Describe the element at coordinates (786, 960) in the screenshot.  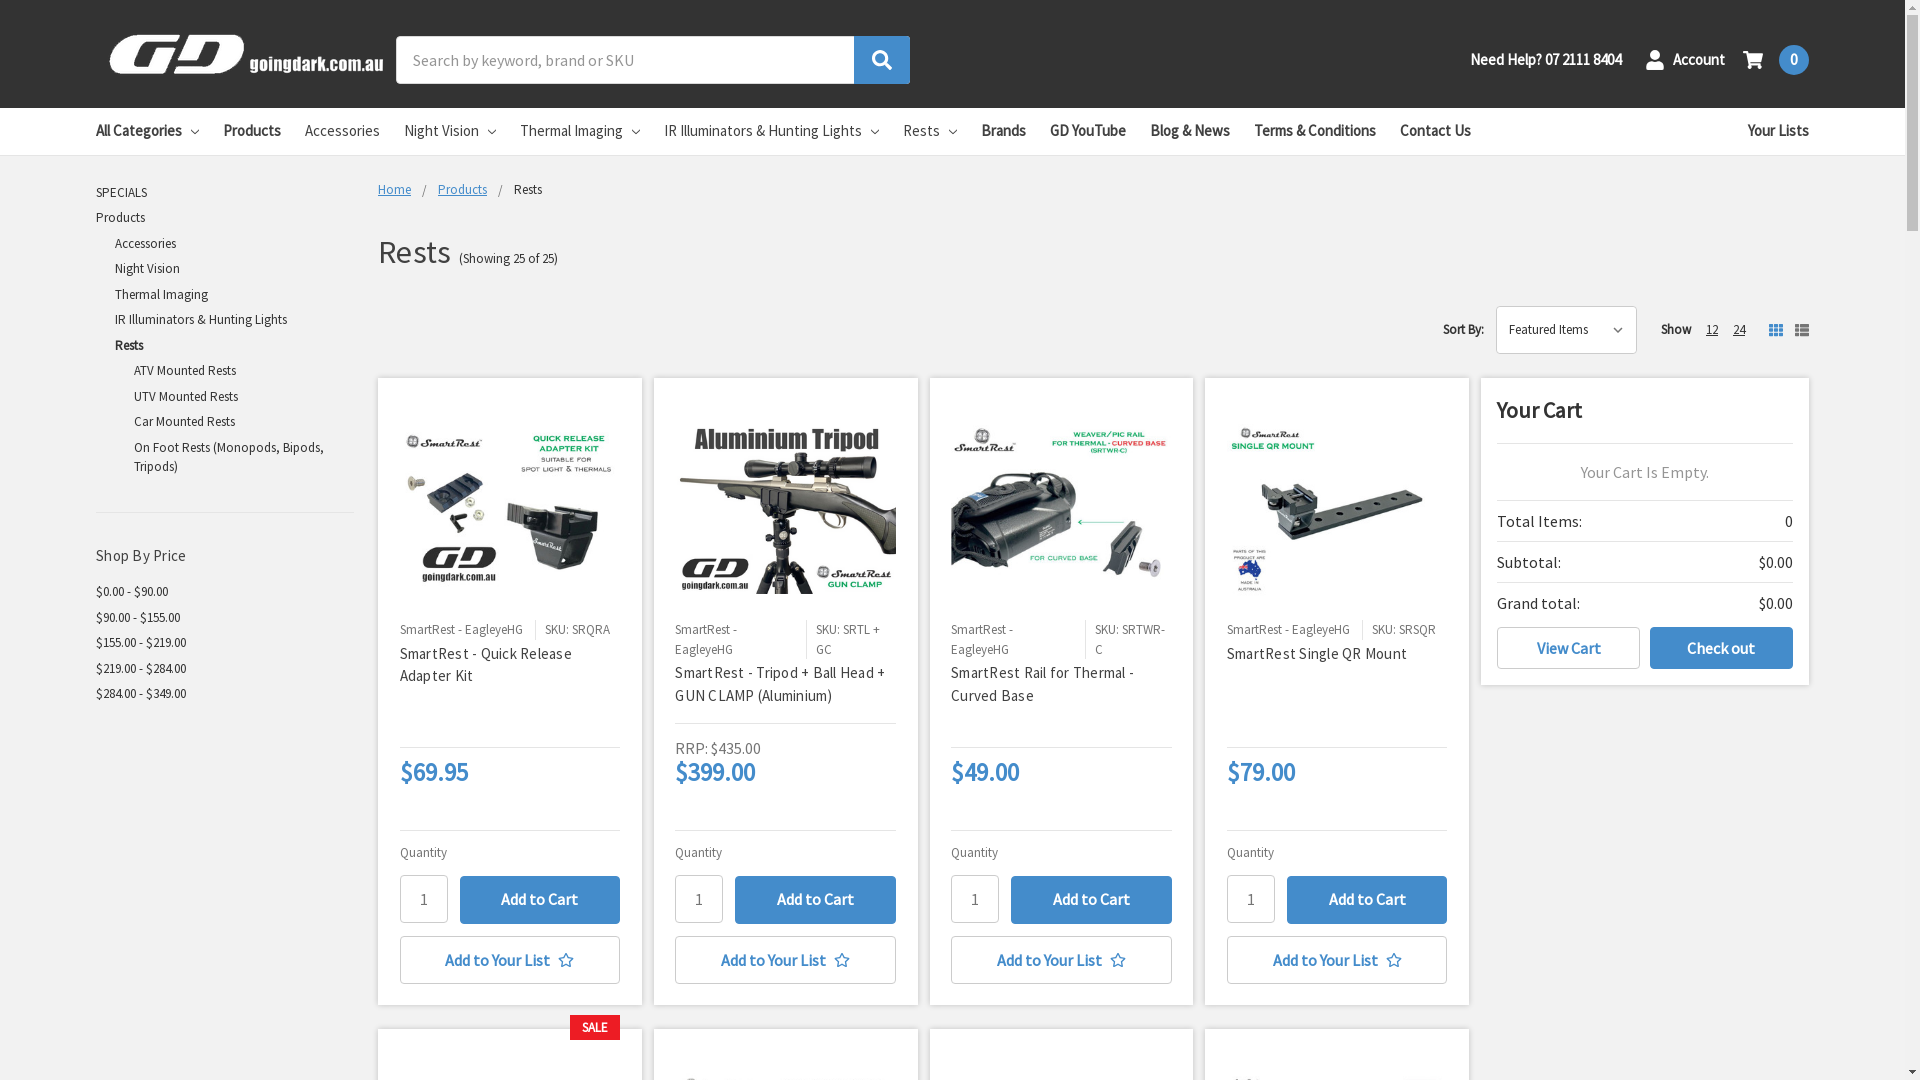
I see `Add to Your List` at that location.